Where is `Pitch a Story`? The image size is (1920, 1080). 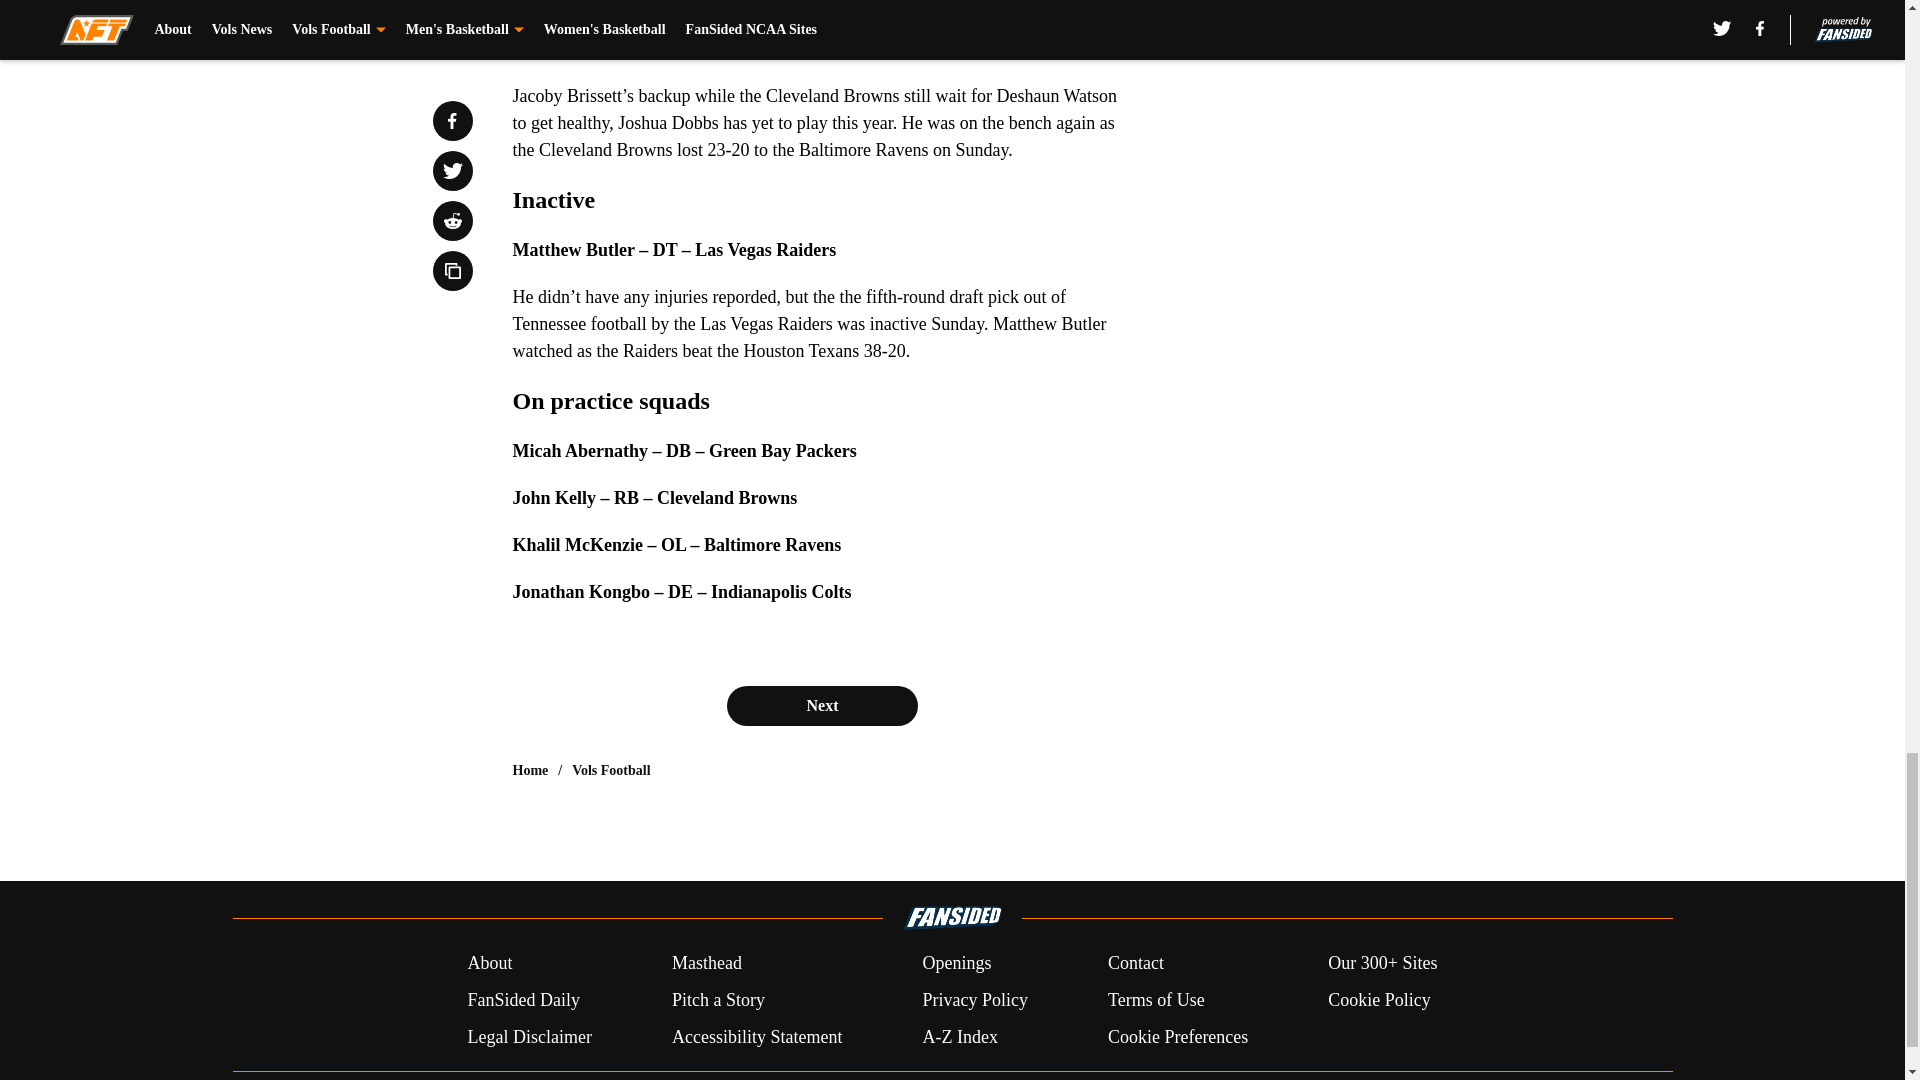
Pitch a Story is located at coordinates (718, 1000).